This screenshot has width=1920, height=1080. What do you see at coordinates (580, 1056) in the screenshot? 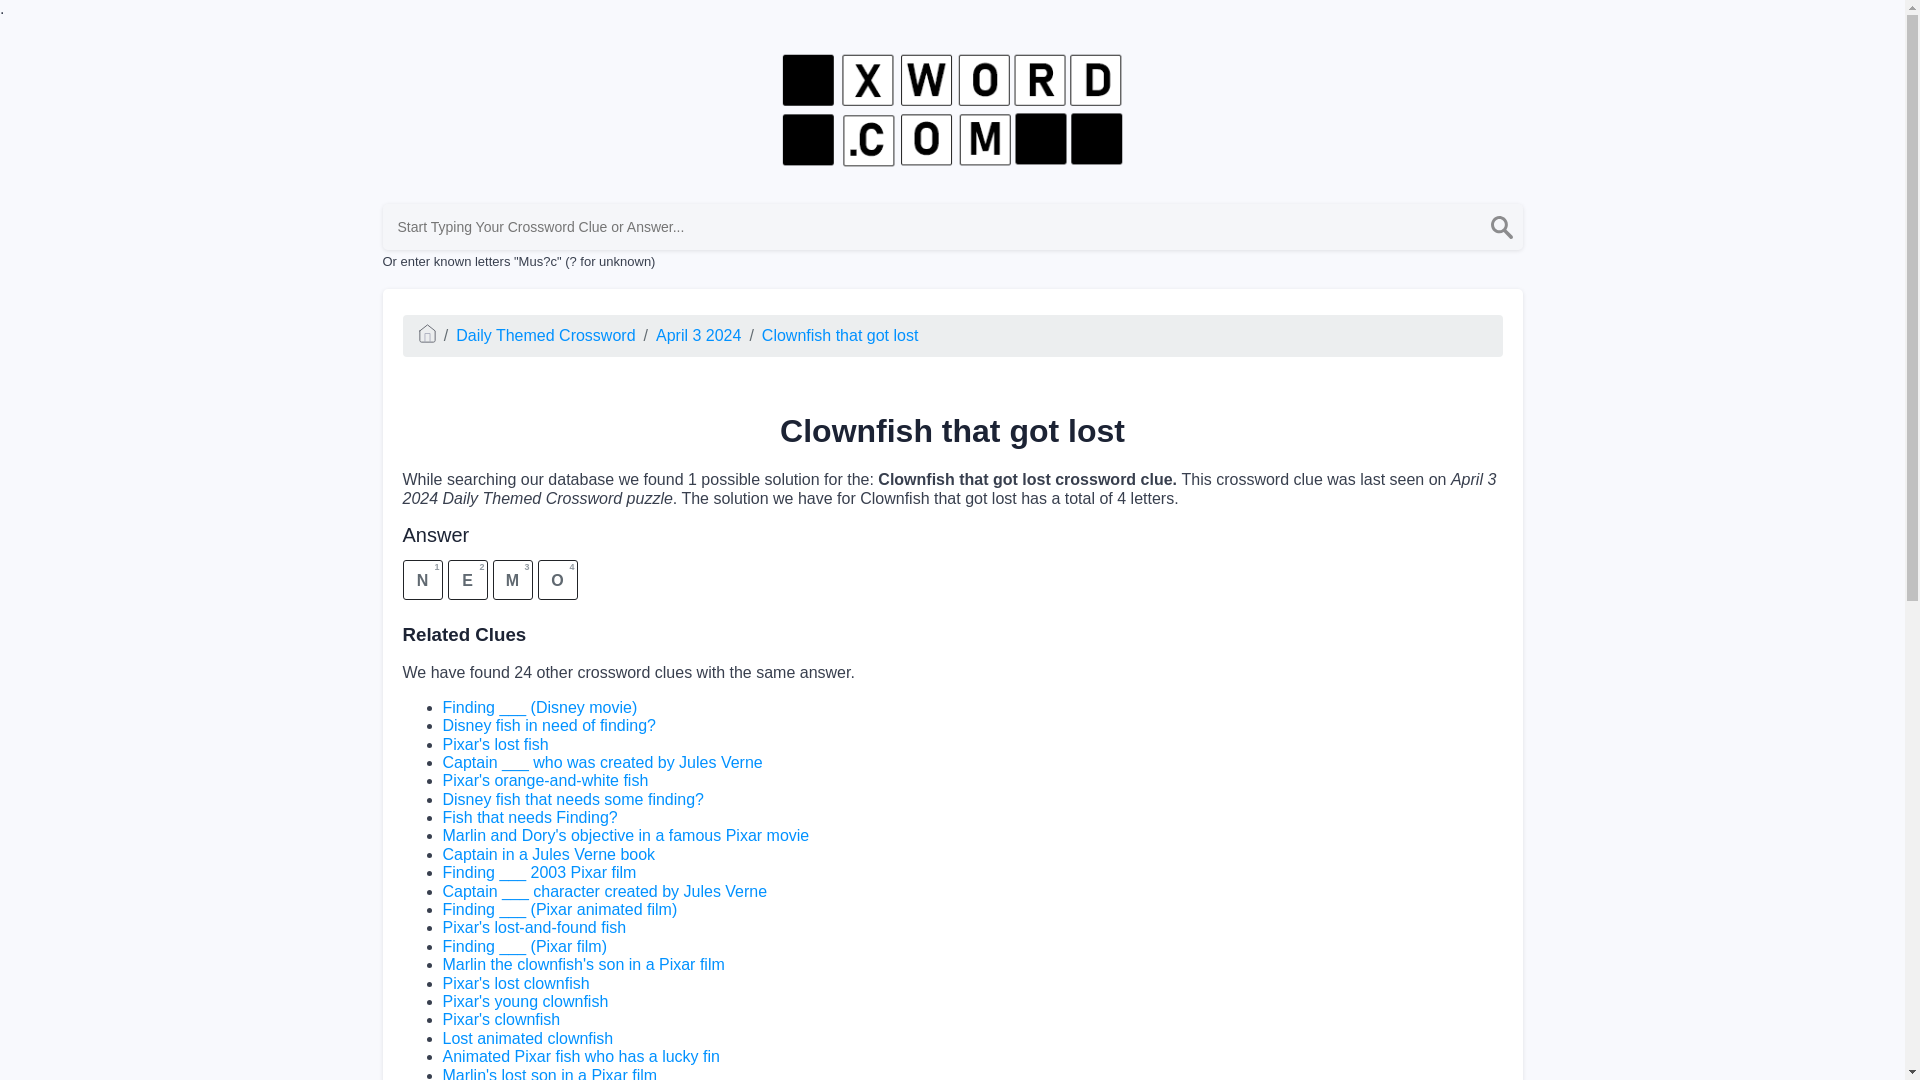
I see `Animated Pixar fish who has a lucky fin` at bounding box center [580, 1056].